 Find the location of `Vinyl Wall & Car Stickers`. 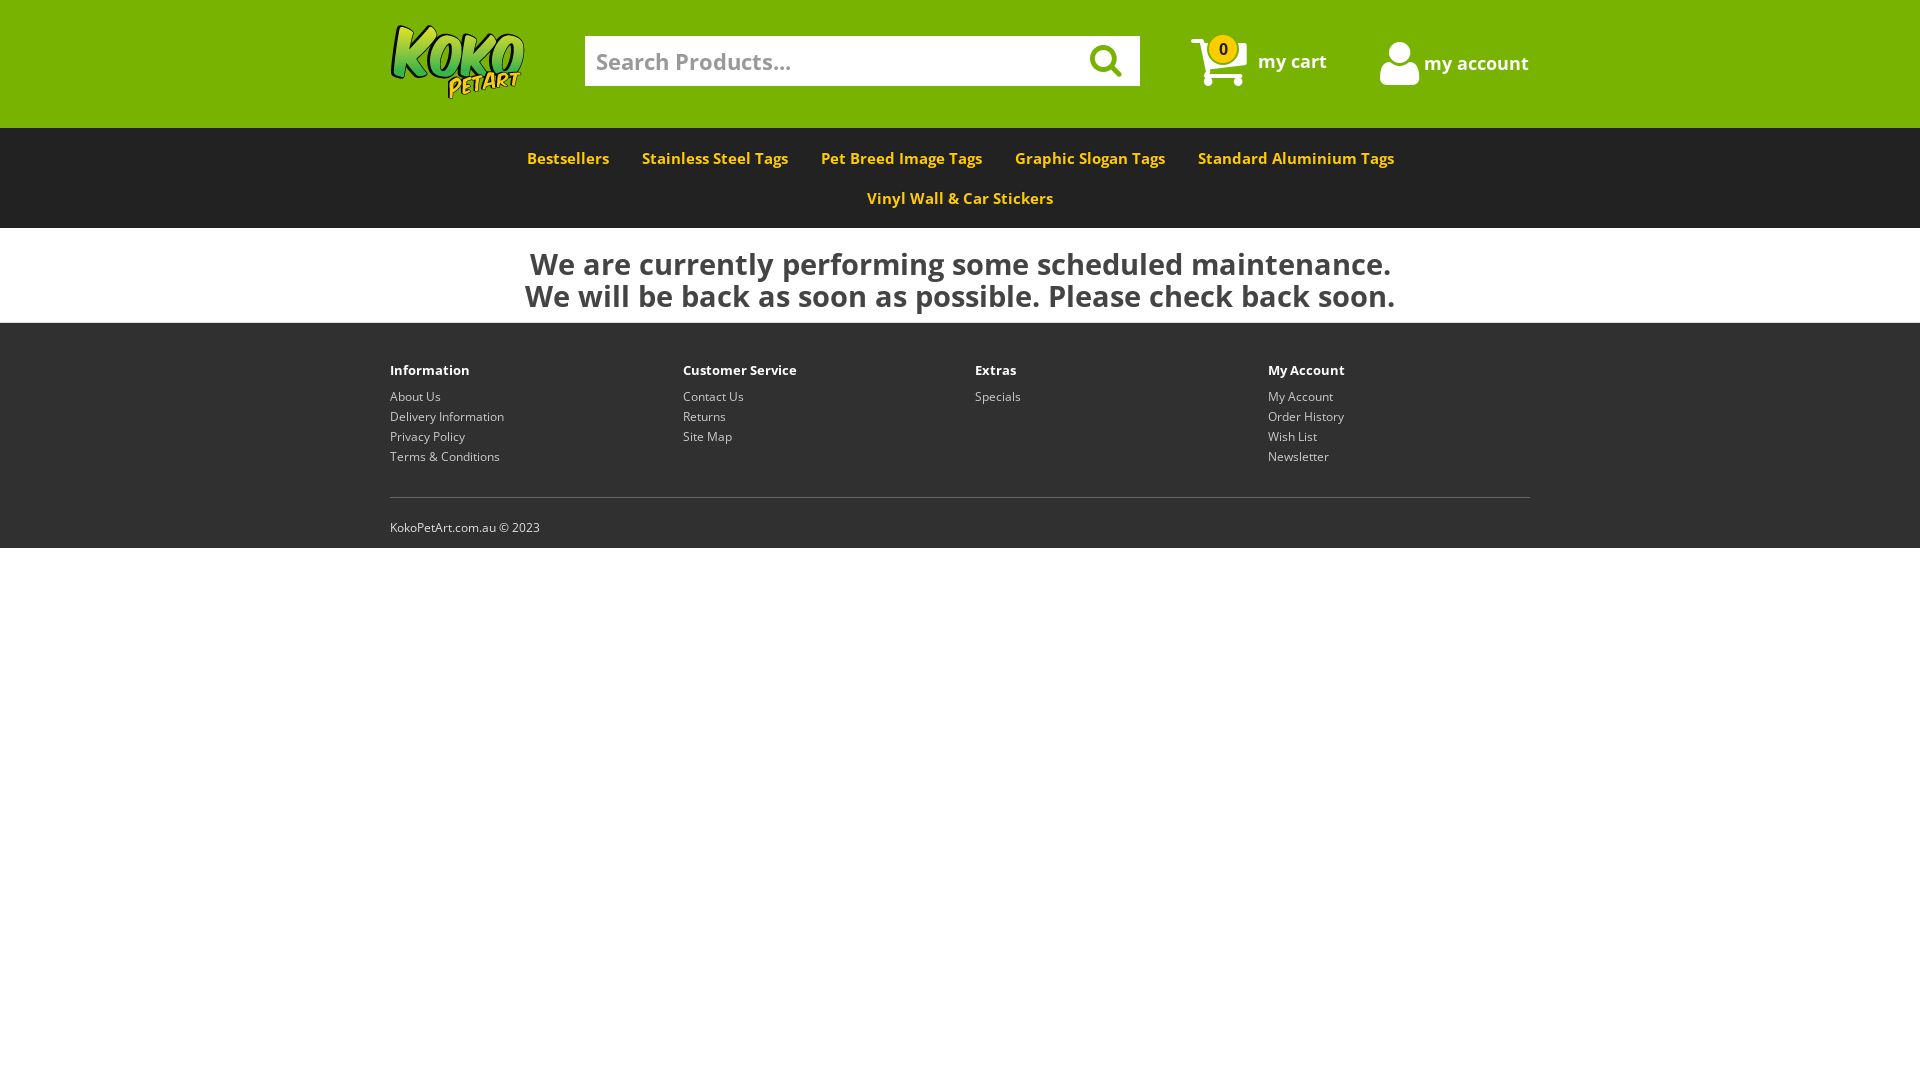

Vinyl Wall & Car Stickers is located at coordinates (960, 198).